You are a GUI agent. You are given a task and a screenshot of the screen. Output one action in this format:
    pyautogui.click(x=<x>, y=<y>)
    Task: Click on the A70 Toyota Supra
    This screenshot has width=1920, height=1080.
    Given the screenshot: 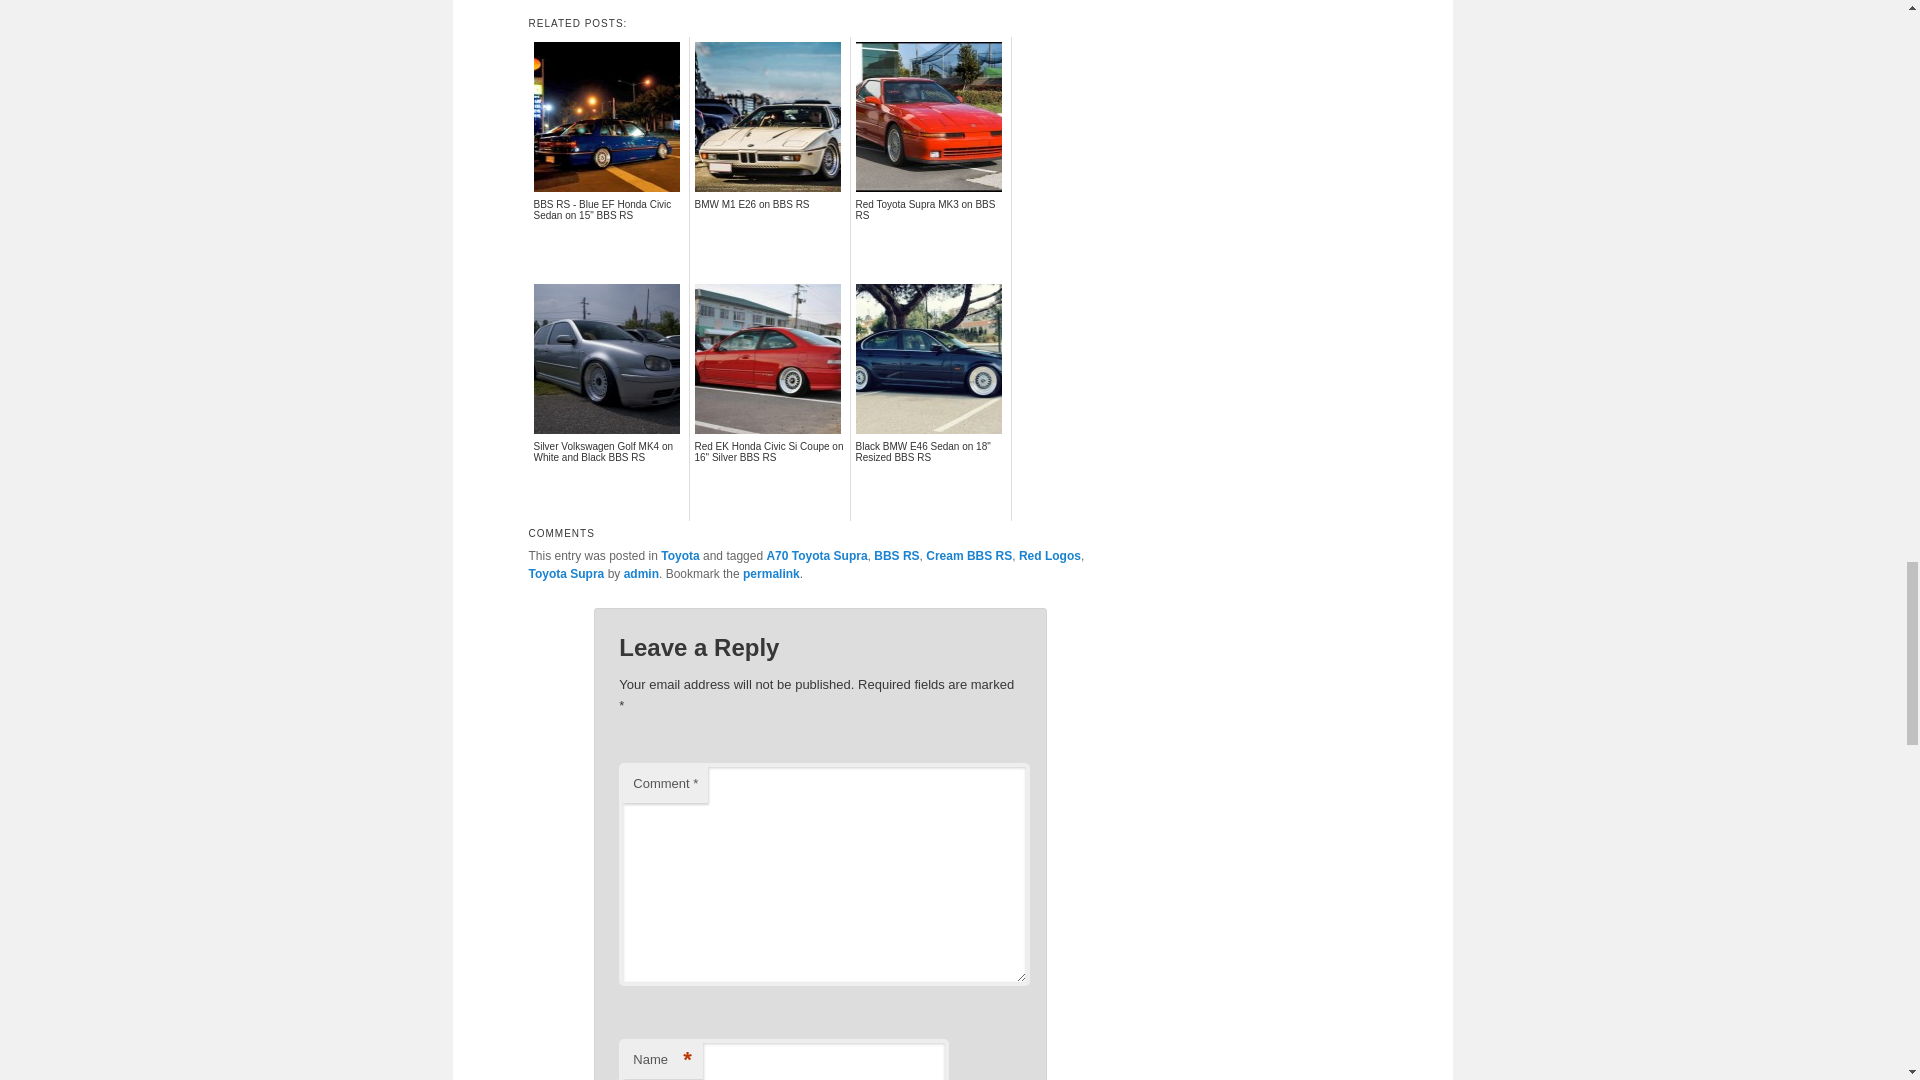 What is the action you would take?
    pyautogui.click(x=816, y=555)
    